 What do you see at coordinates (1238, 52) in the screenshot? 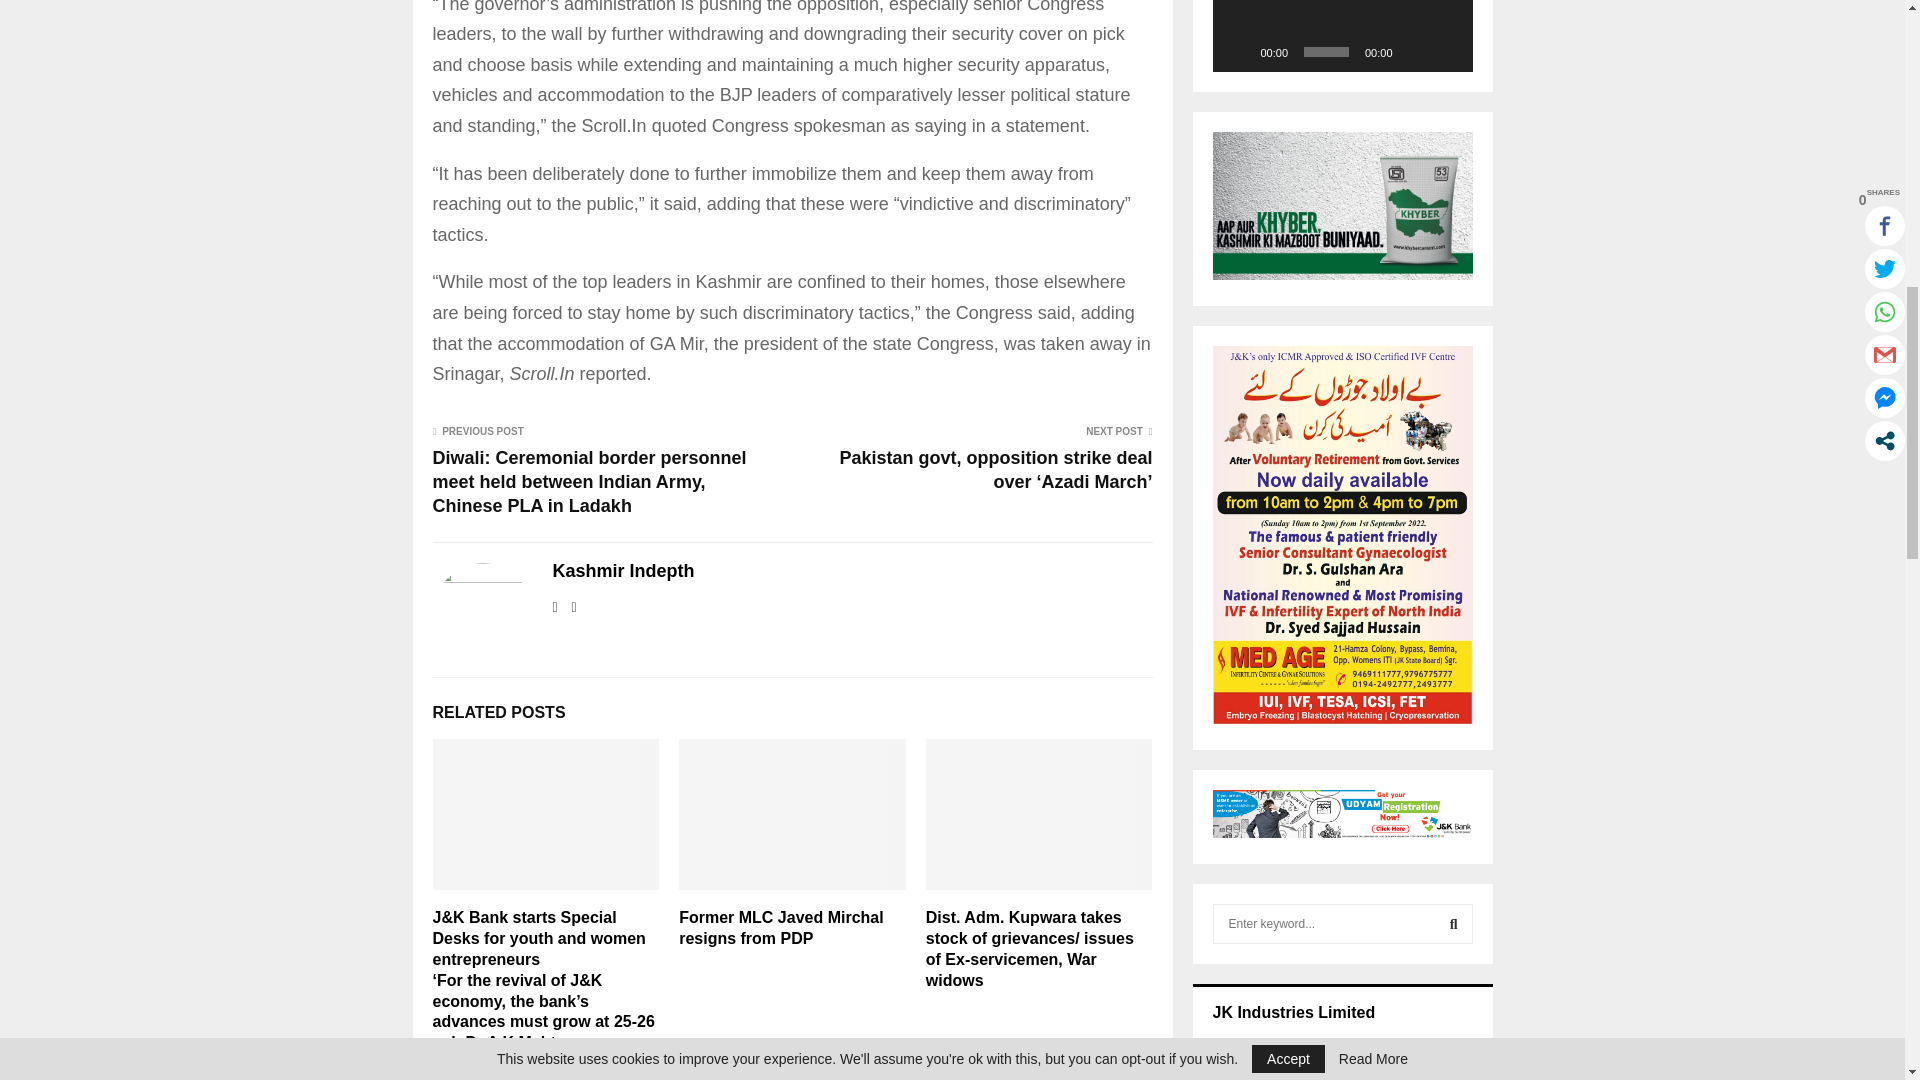
I see `Play` at bounding box center [1238, 52].